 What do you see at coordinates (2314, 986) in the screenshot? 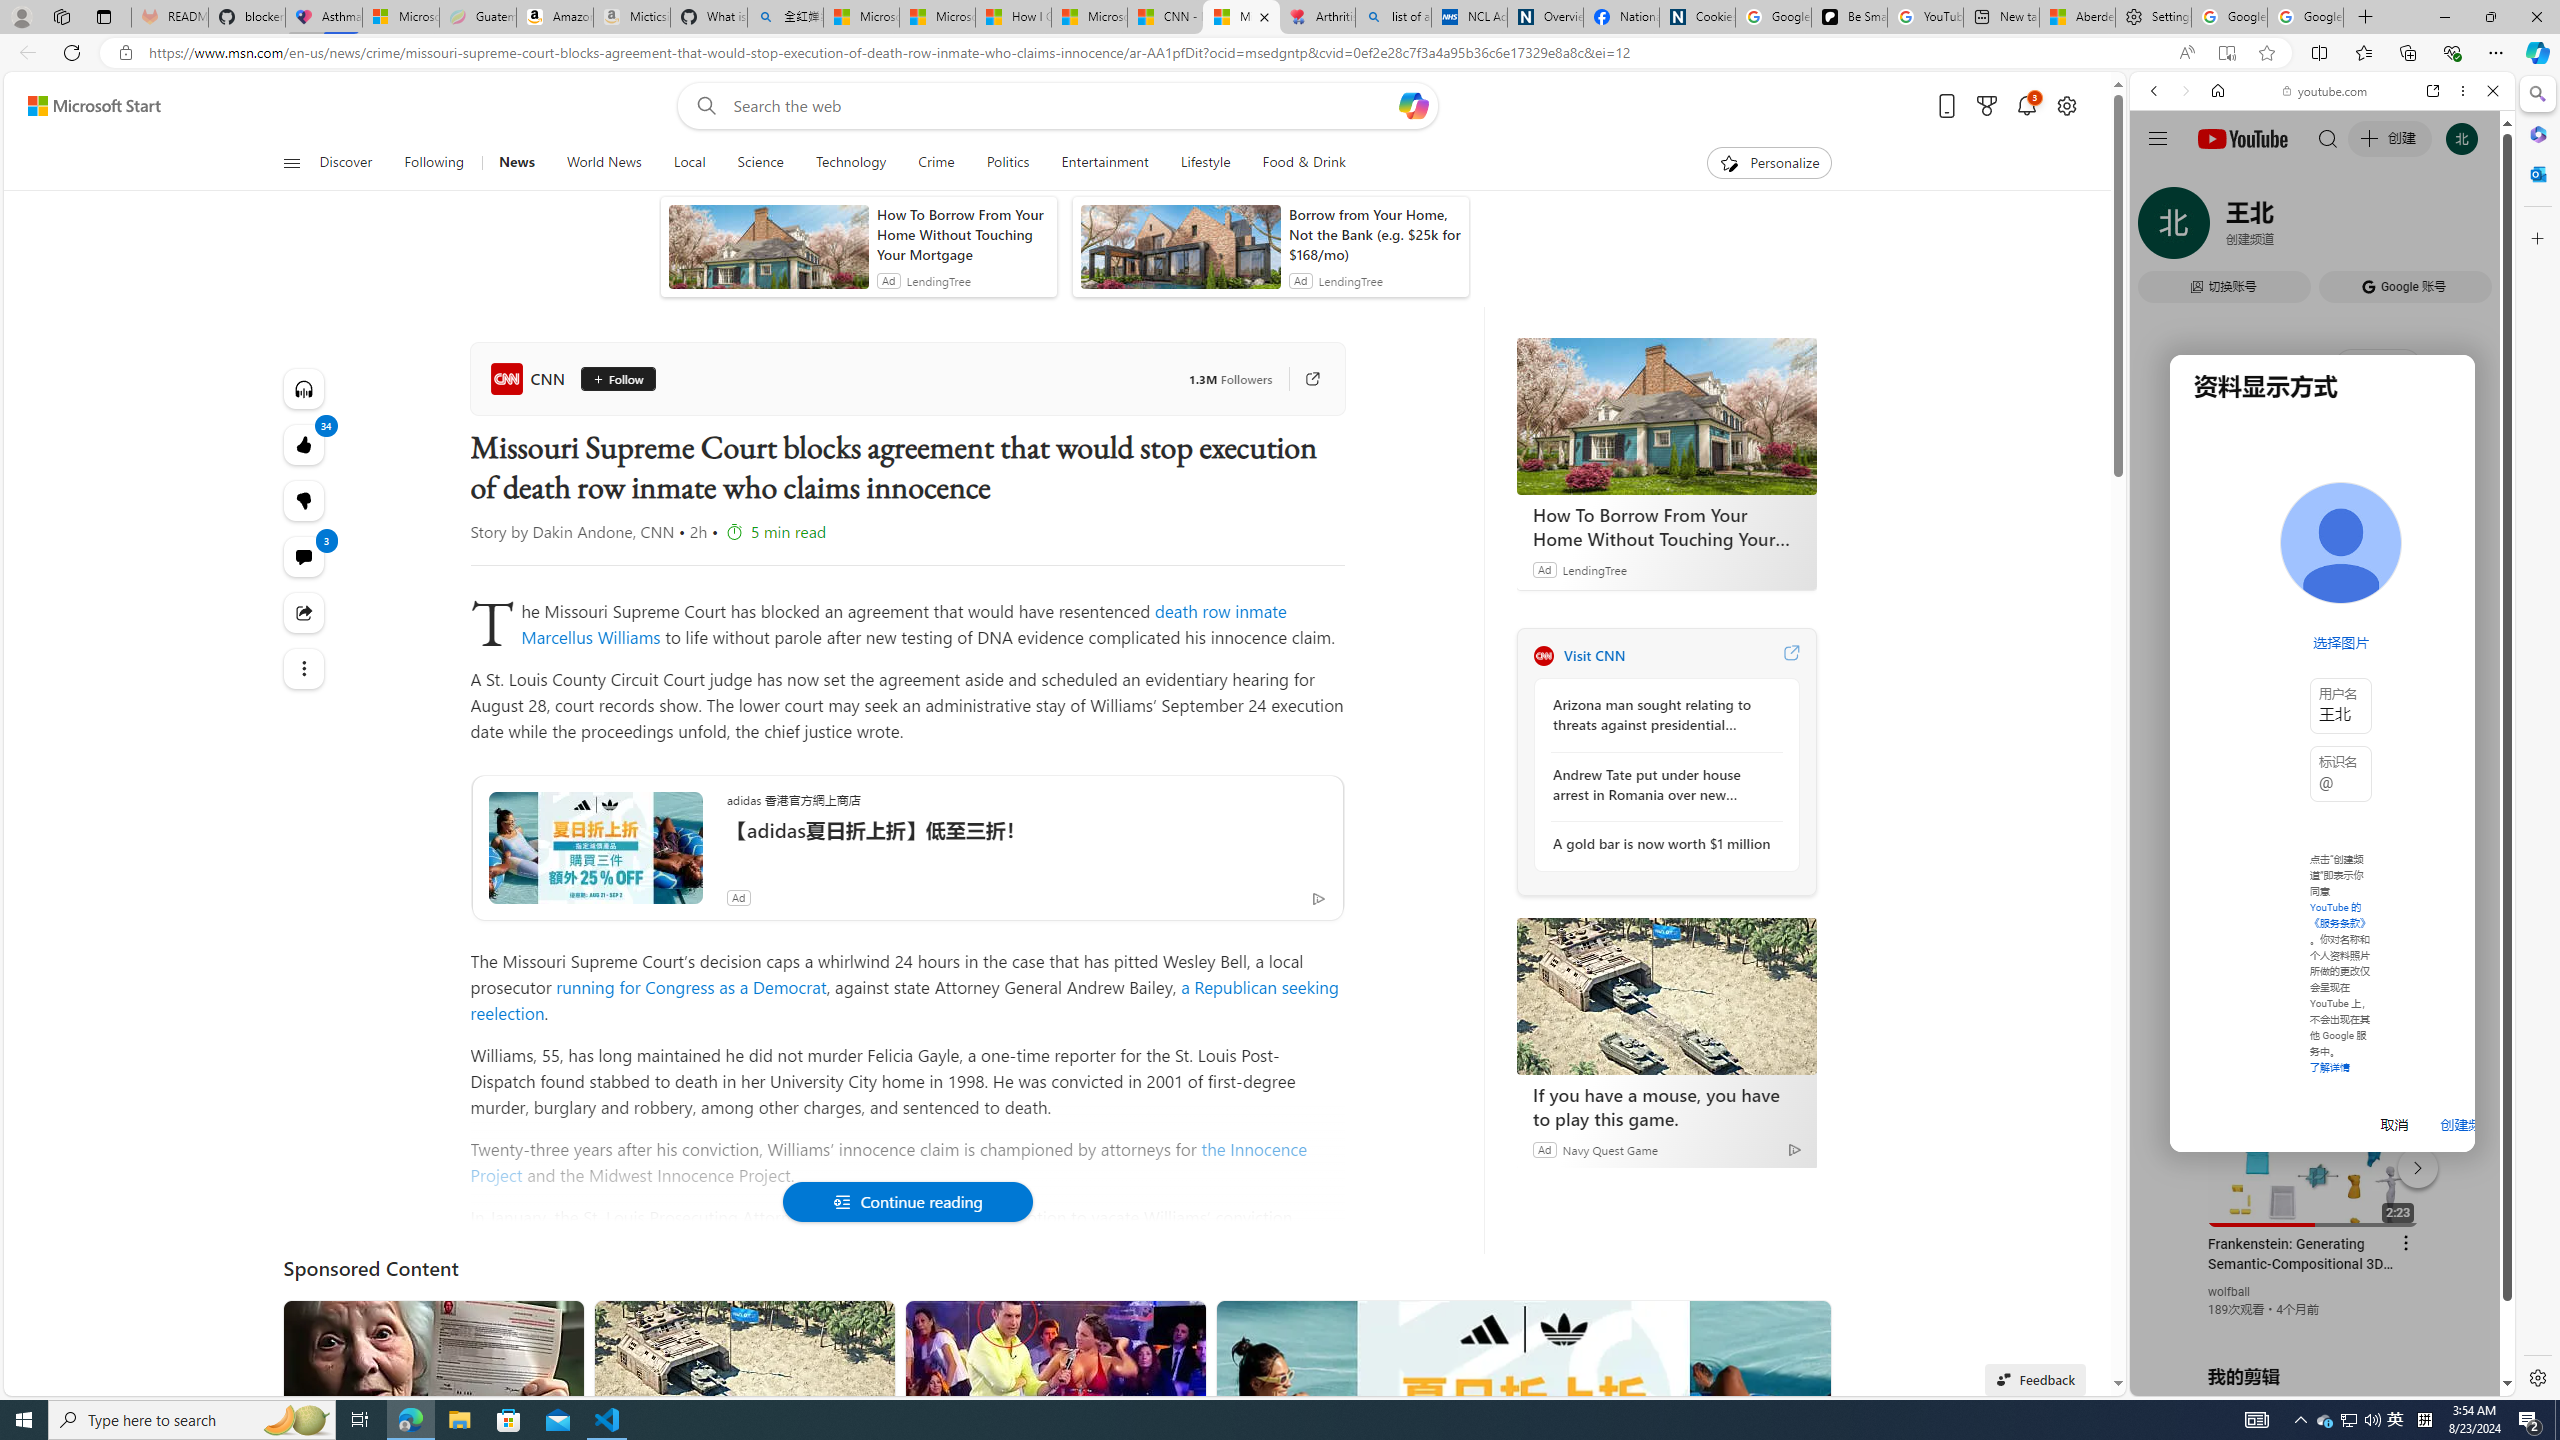
I see `YouTube - YouTube` at bounding box center [2314, 986].